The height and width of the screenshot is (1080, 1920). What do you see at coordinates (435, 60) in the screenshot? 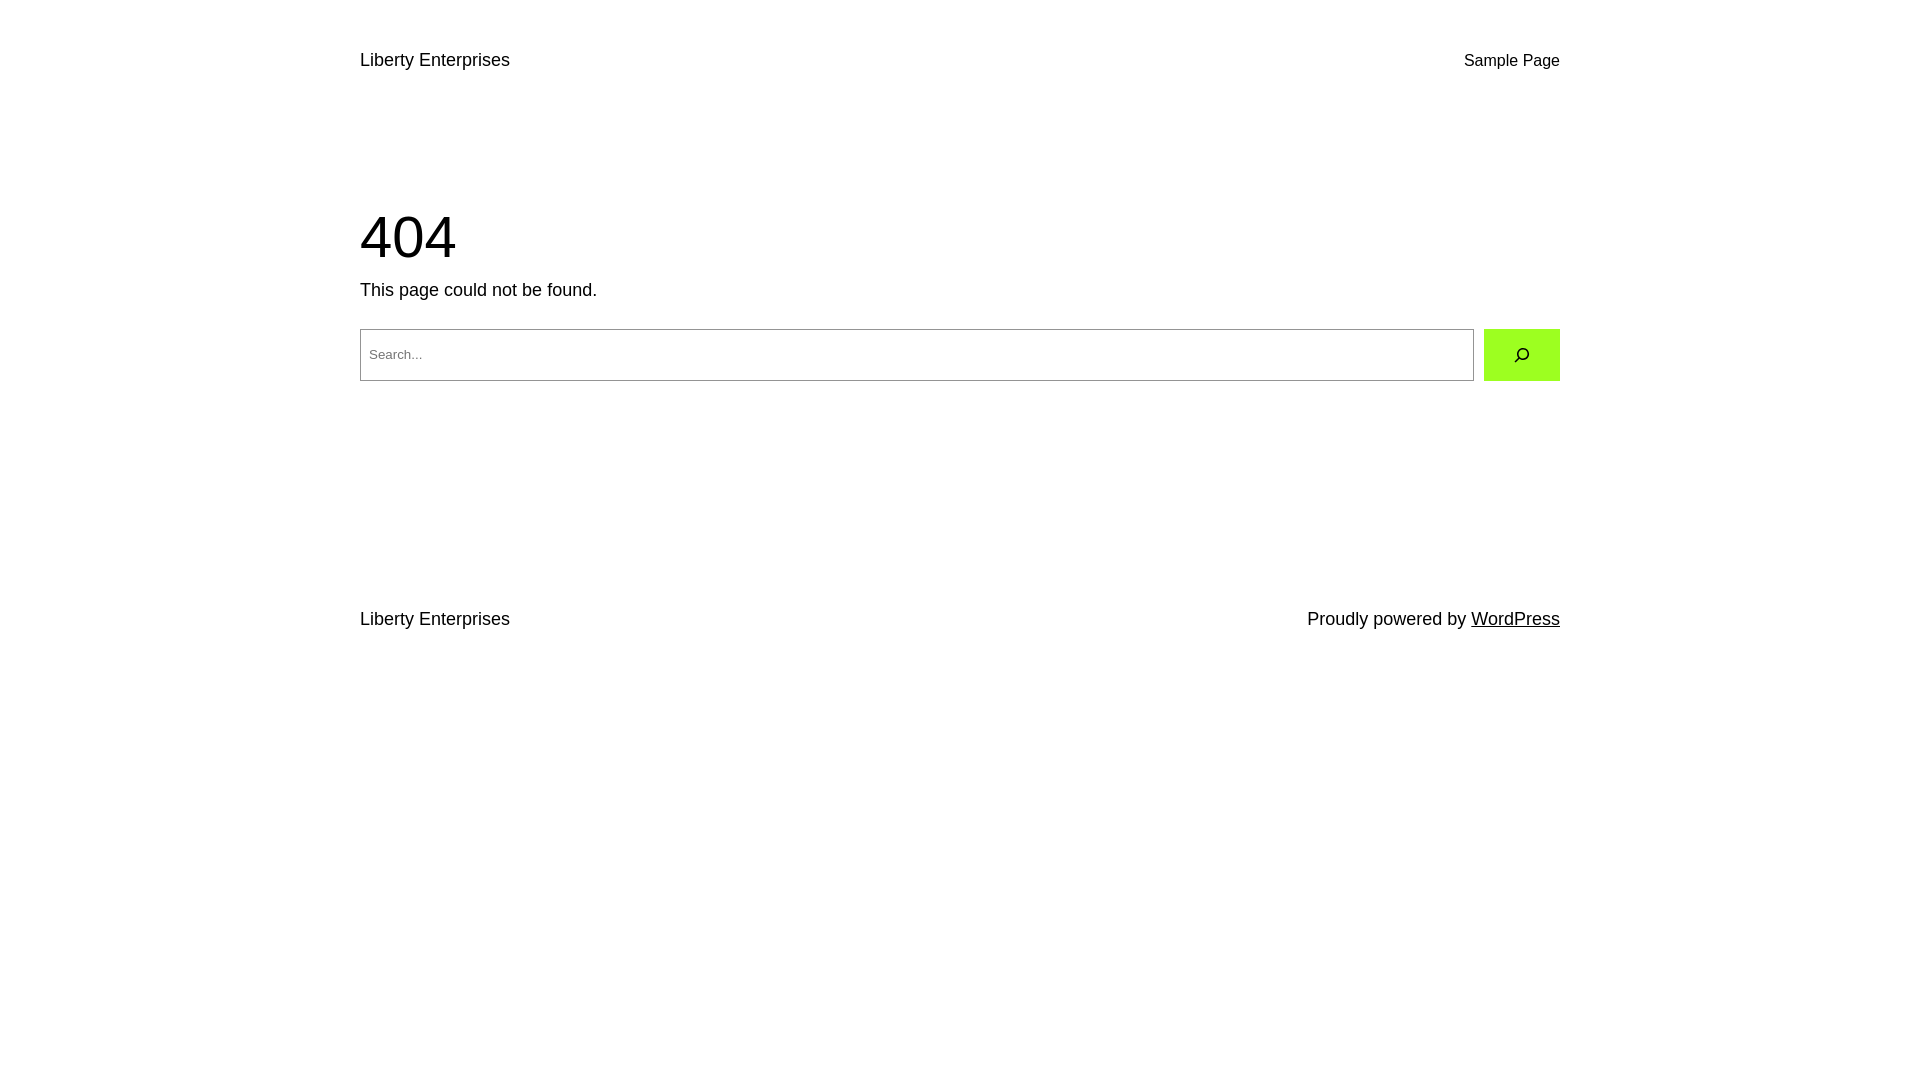
I see `Liberty Enterprises` at bounding box center [435, 60].